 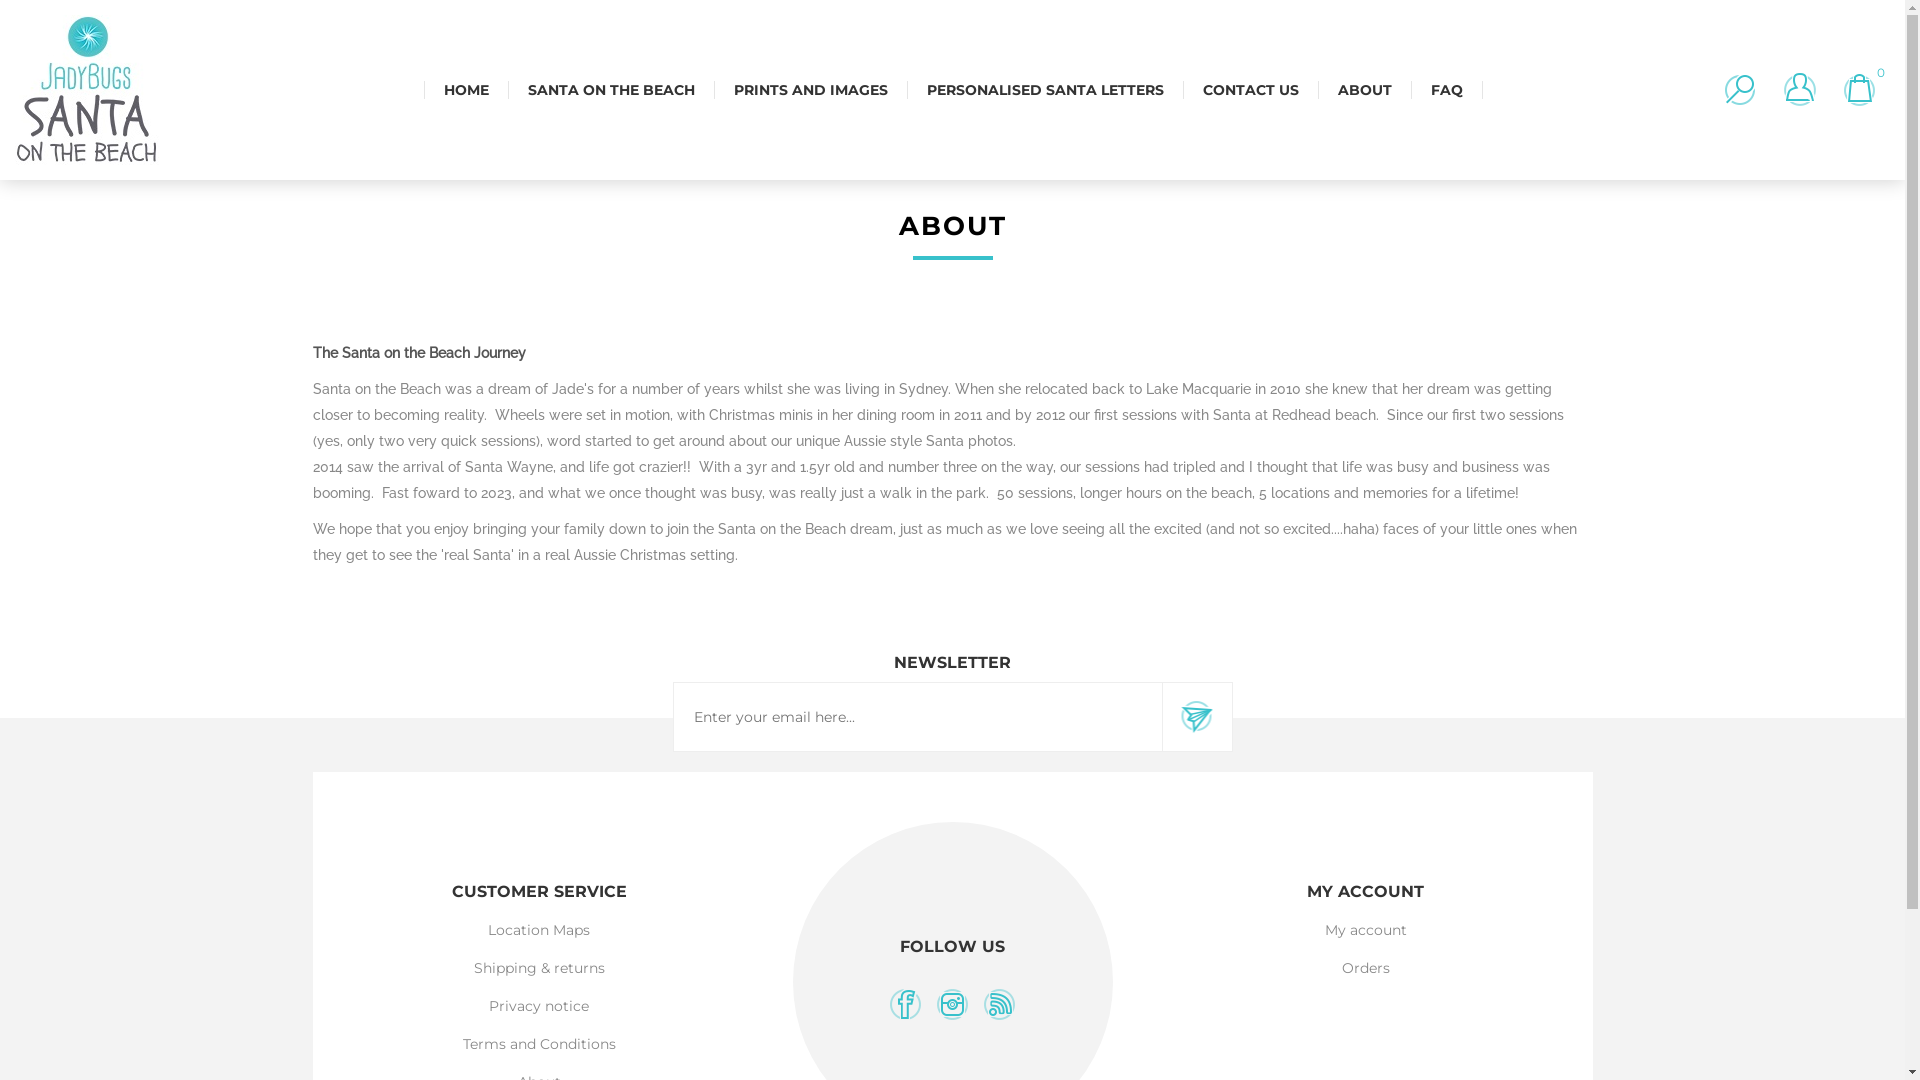 What do you see at coordinates (1365, 90) in the screenshot?
I see `ABOUT` at bounding box center [1365, 90].